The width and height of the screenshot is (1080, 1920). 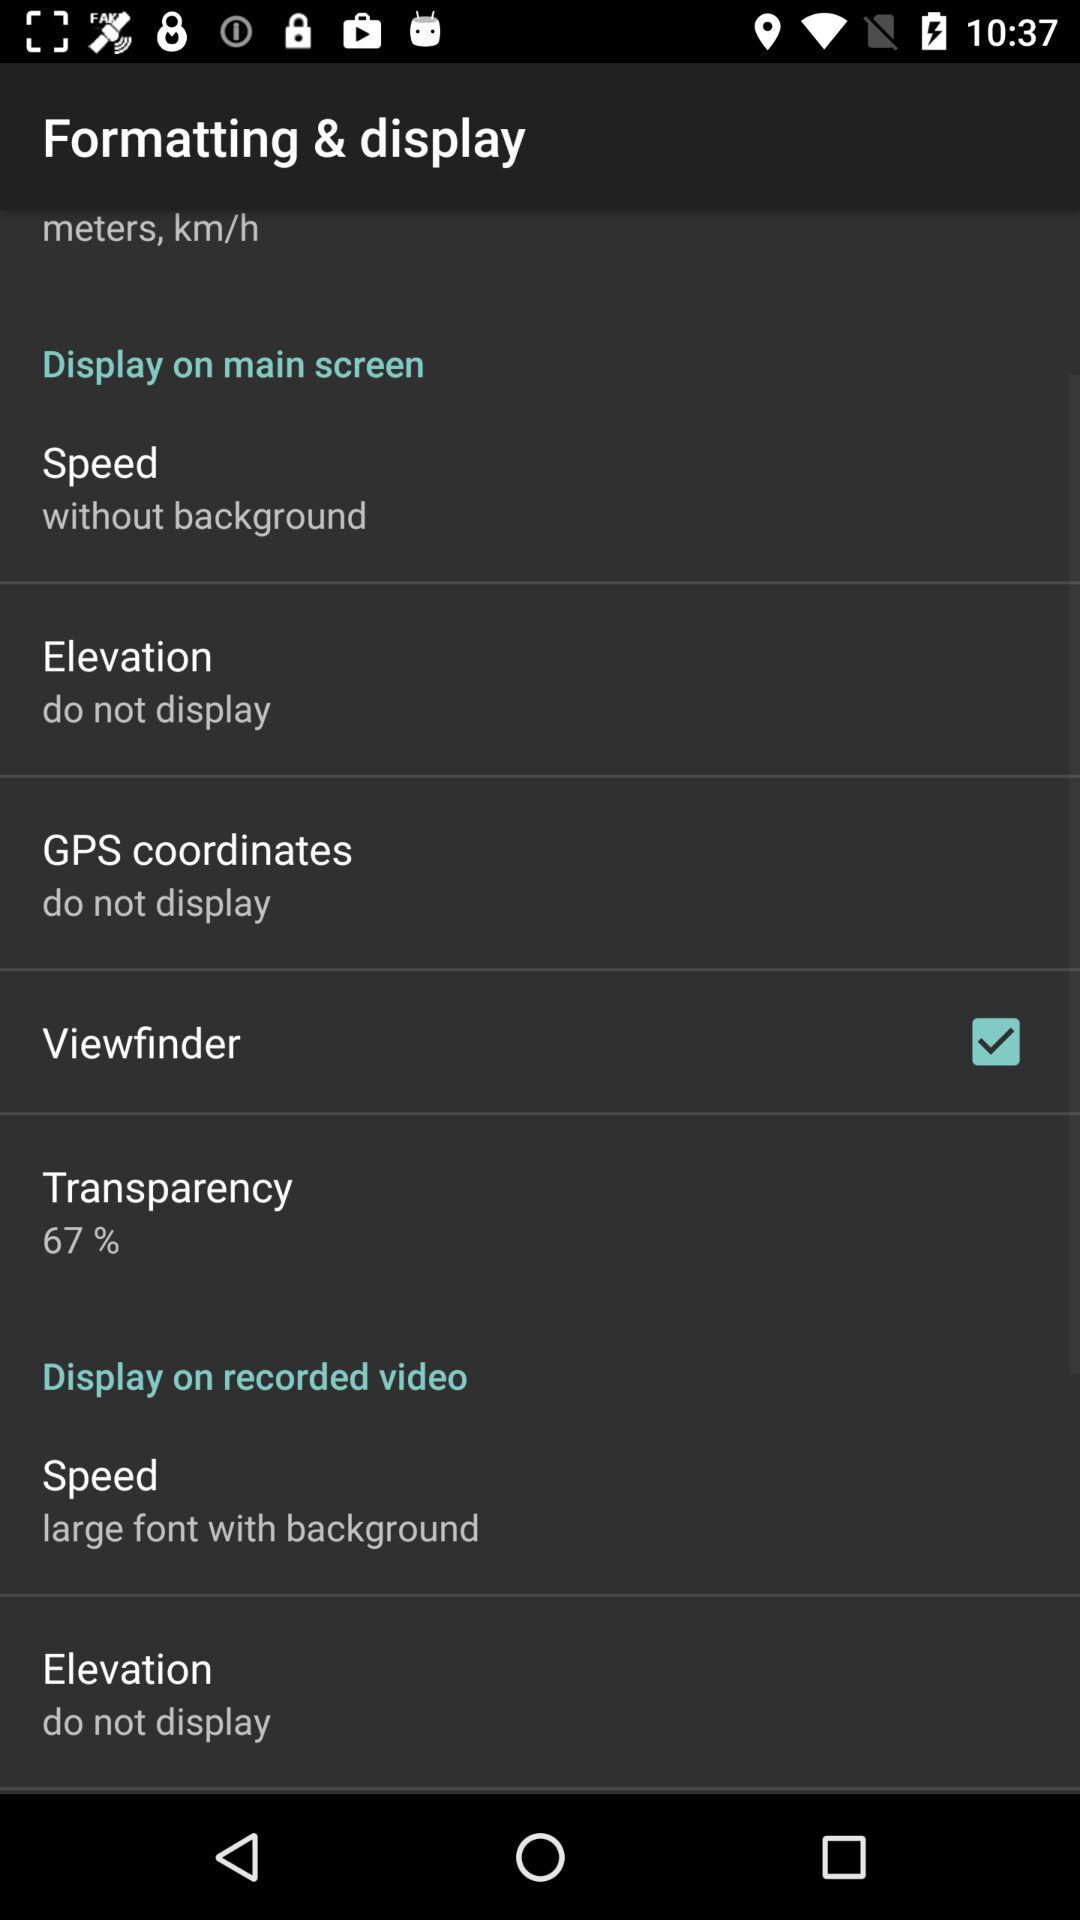 What do you see at coordinates (81, 1238) in the screenshot?
I see `launch the 67 % item` at bounding box center [81, 1238].